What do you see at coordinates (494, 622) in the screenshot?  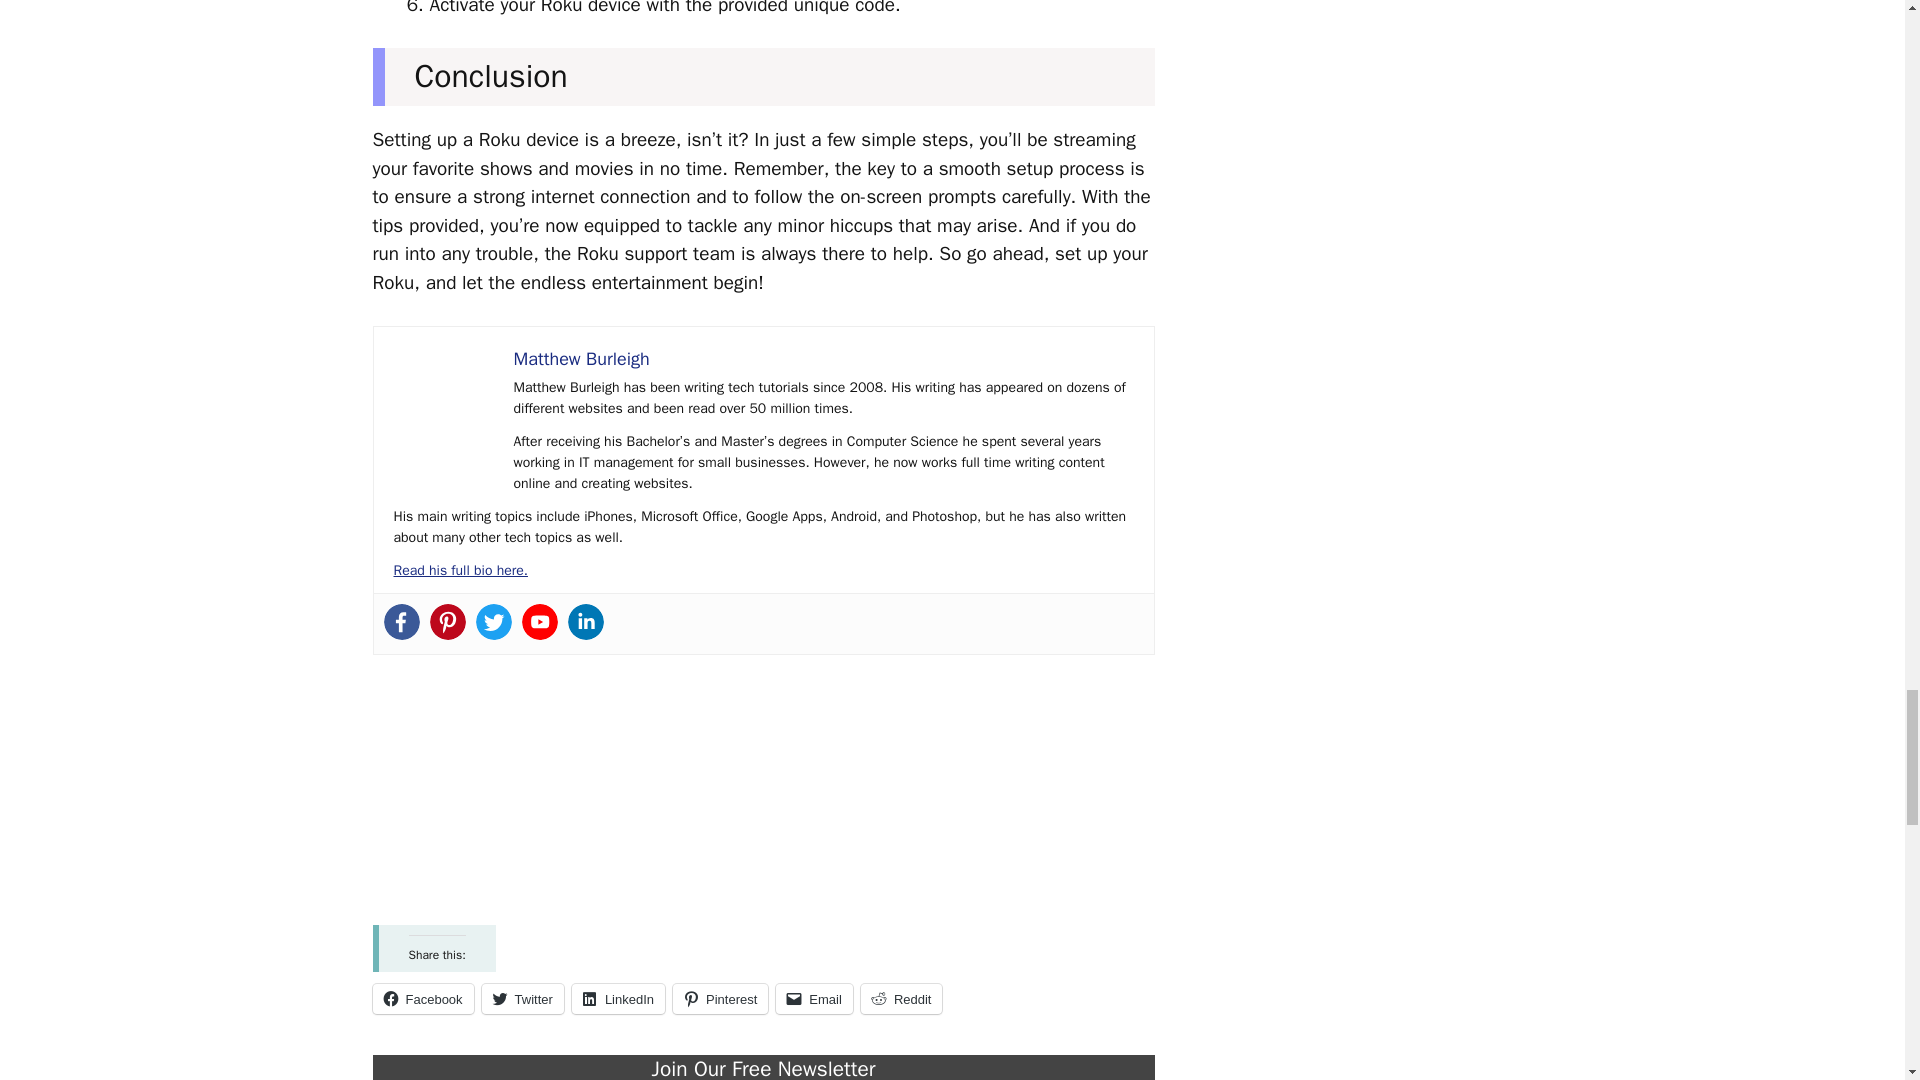 I see `Twitter` at bounding box center [494, 622].